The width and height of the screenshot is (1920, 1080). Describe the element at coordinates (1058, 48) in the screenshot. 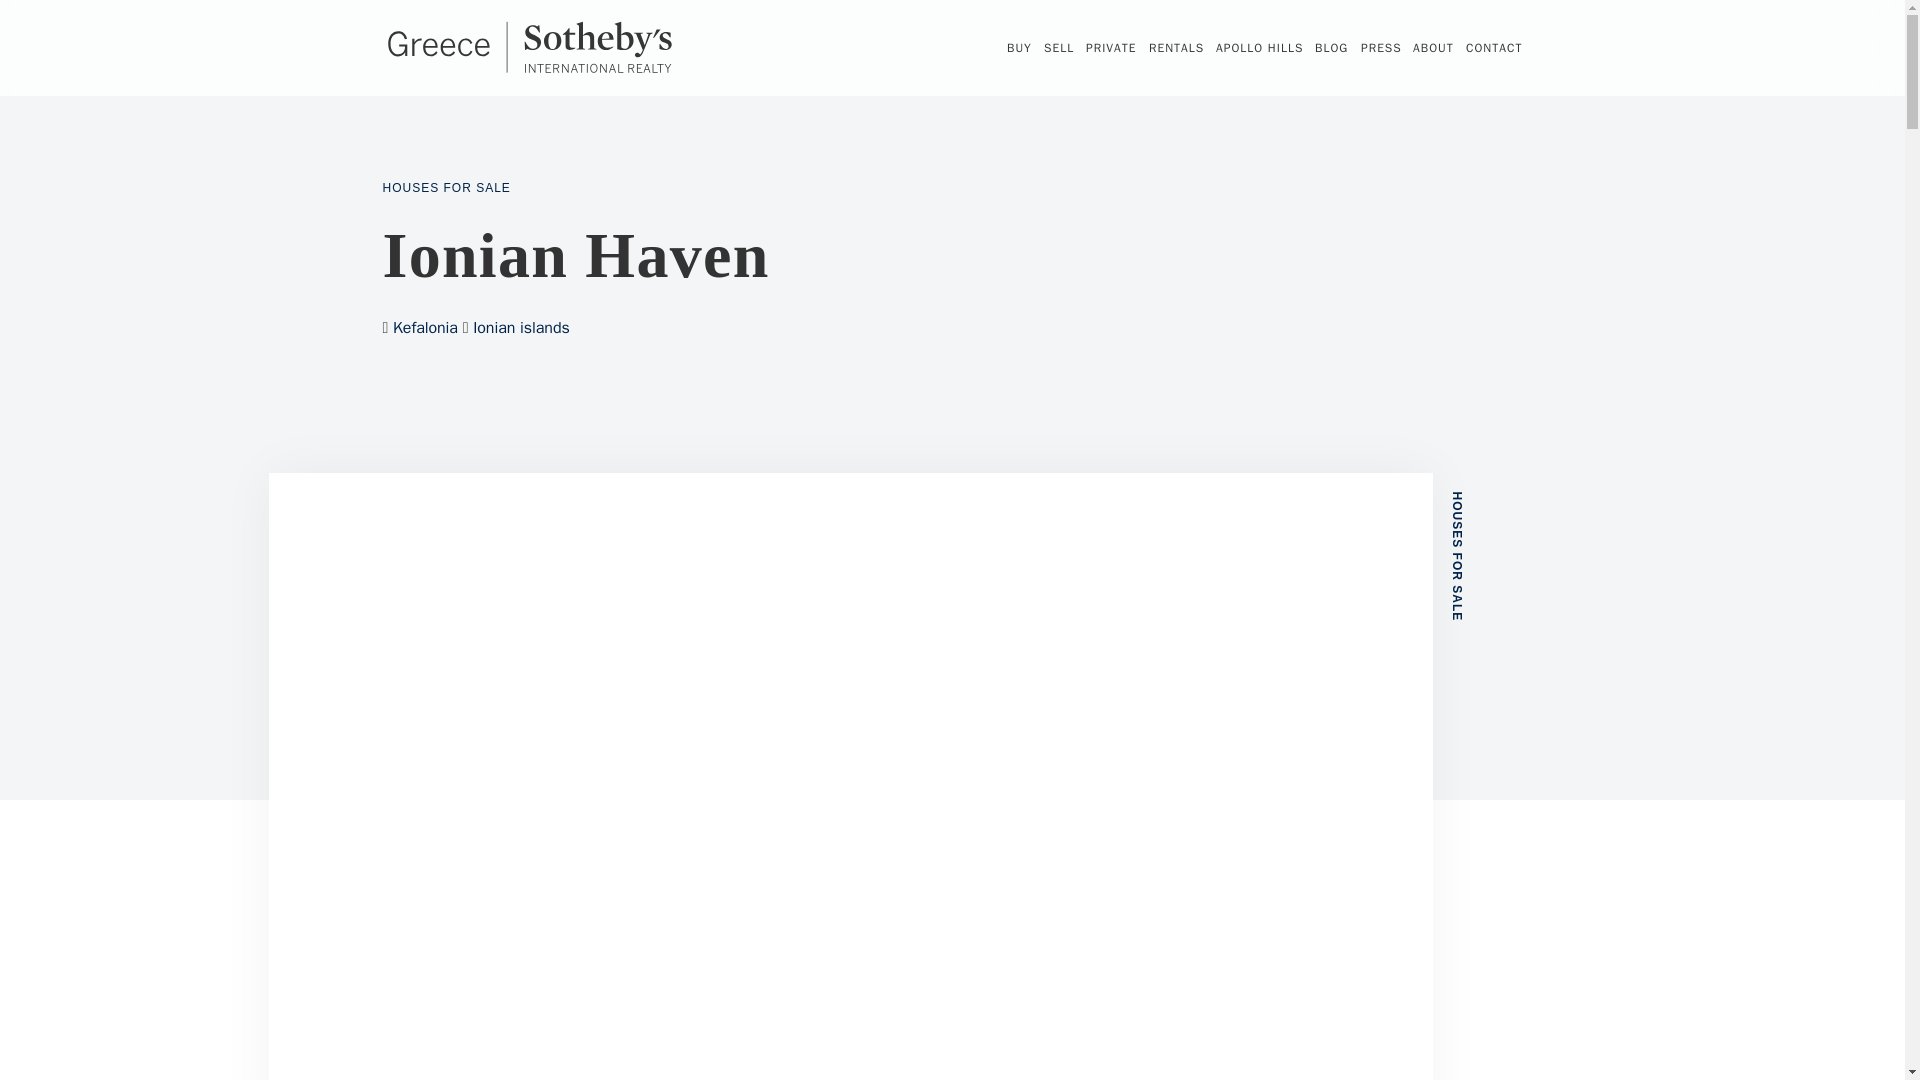

I see `SELL` at that location.